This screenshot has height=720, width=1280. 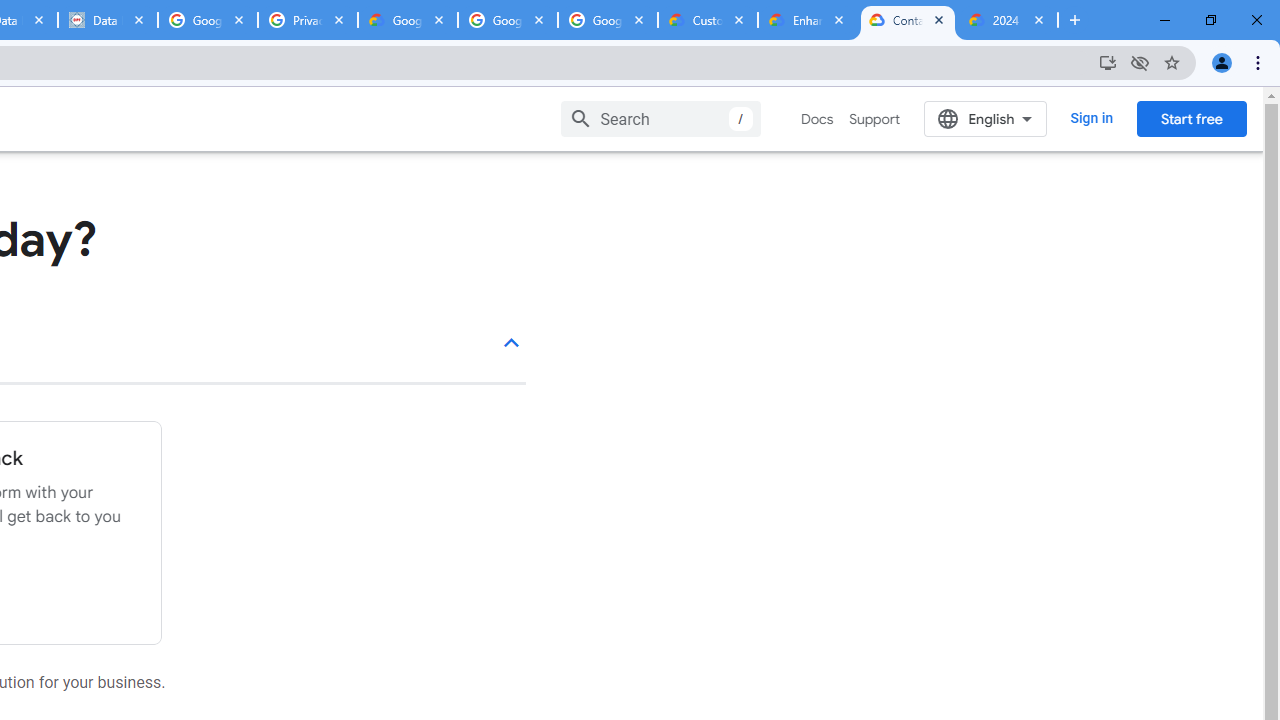 What do you see at coordinates (1165, 20) in the screenshot?
I see `Minimize` at bounding box center [1165, 20].